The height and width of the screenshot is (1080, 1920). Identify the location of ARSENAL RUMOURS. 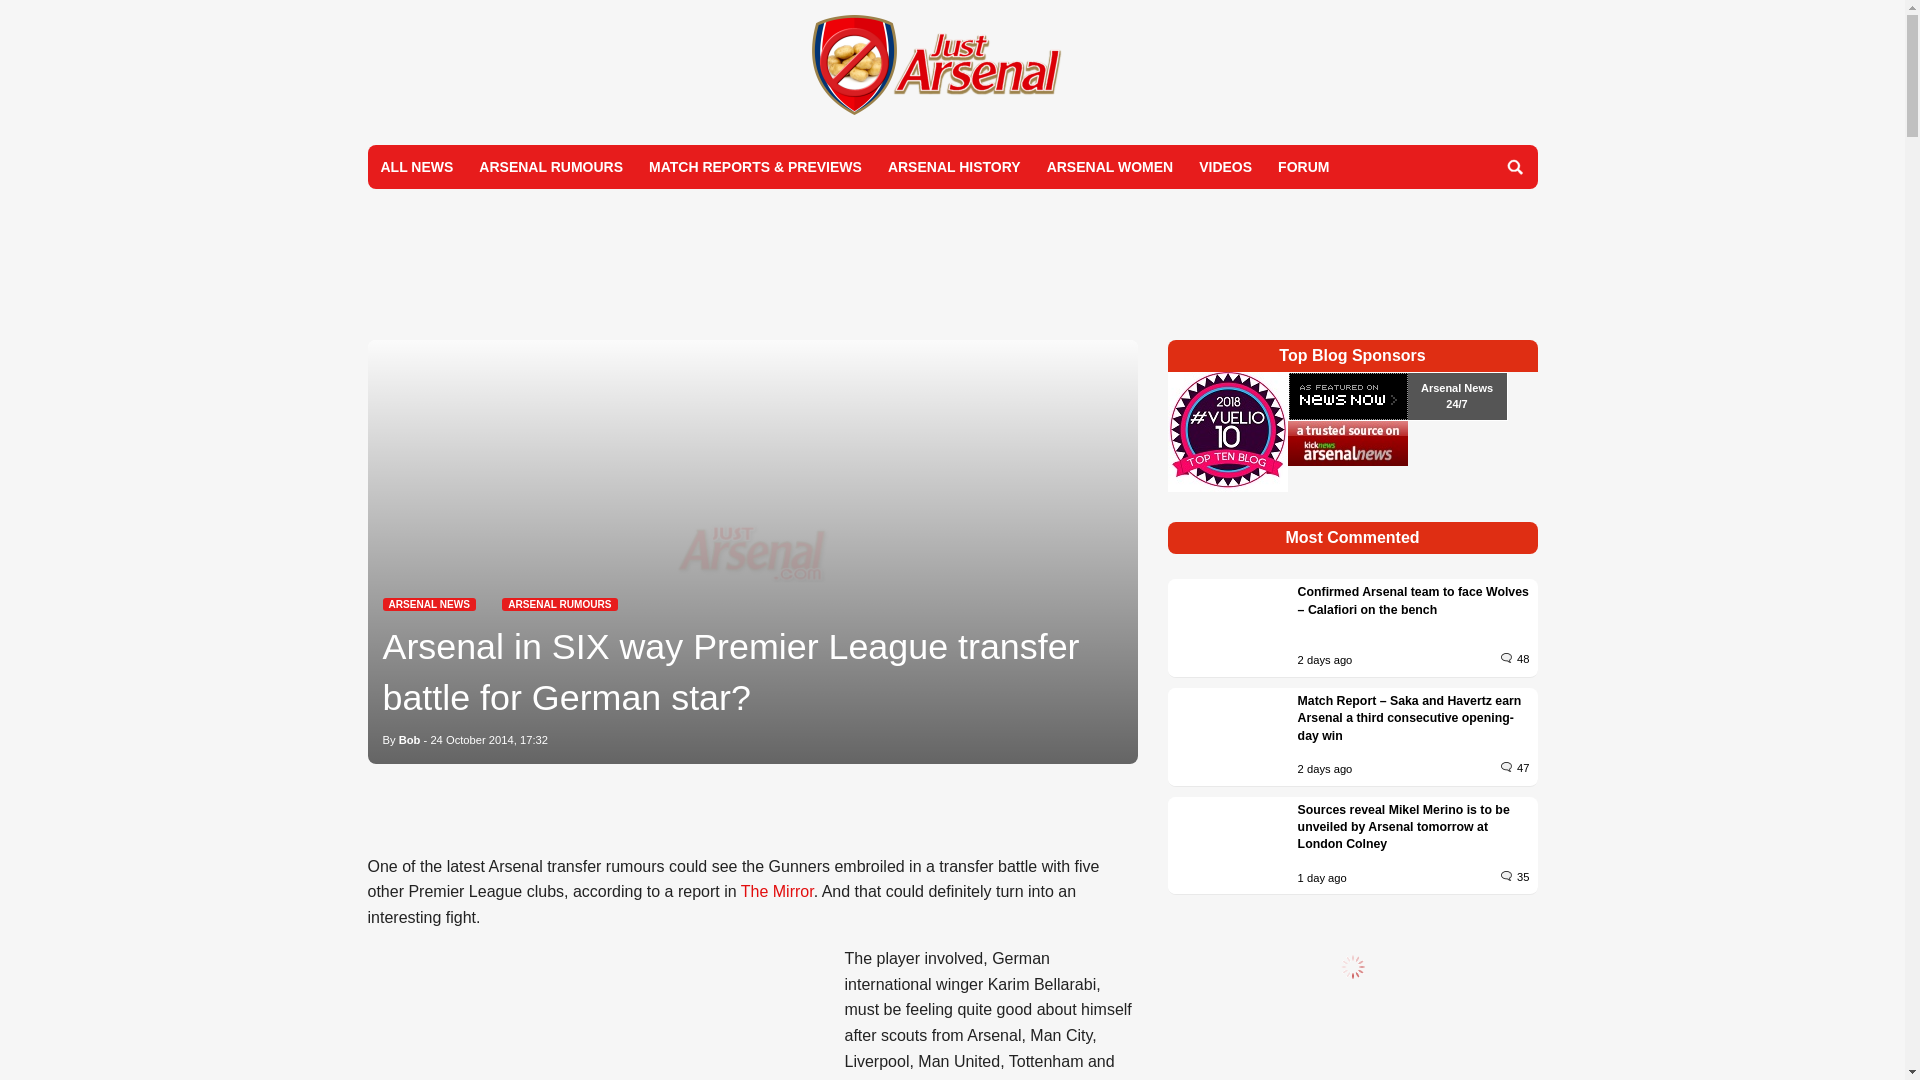
(558, 604).